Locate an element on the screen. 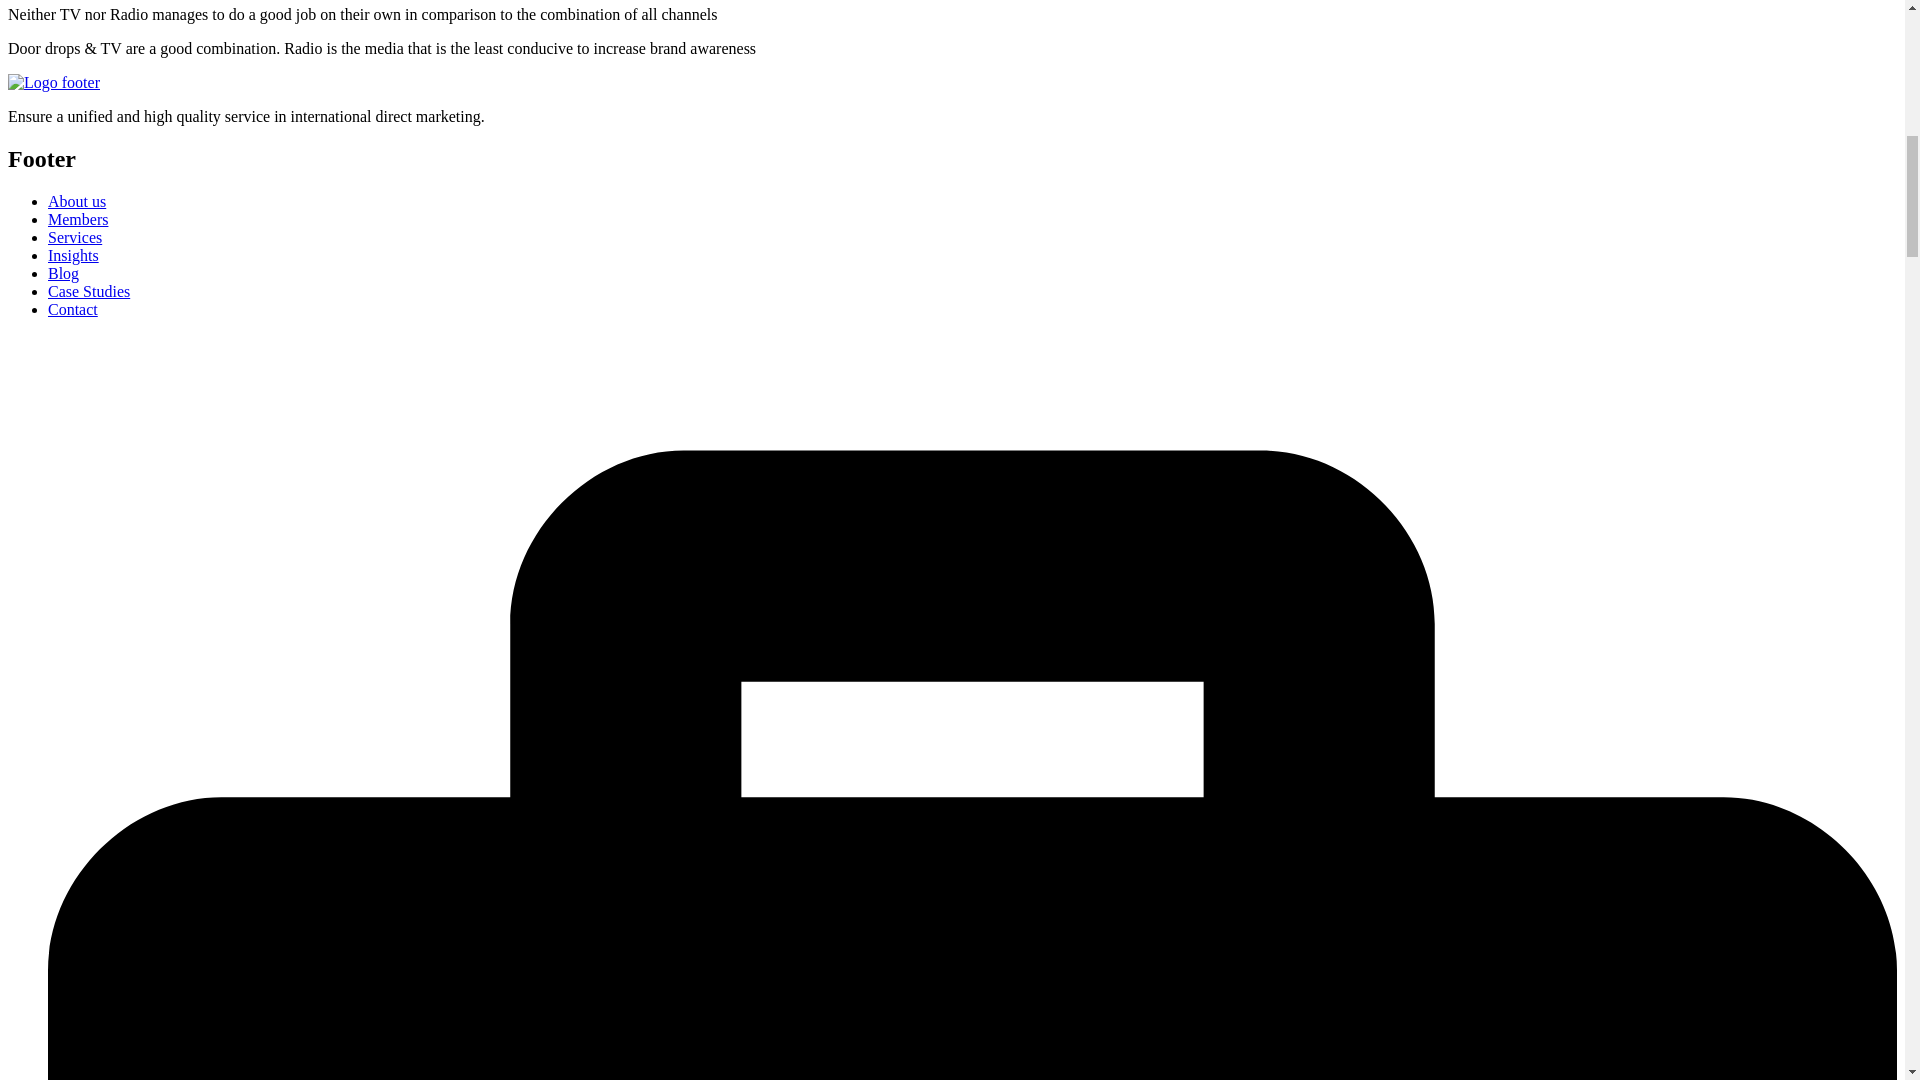 The height and width of the screenshot is (1080, 1920). Blog is located at coordinates (63, 272).